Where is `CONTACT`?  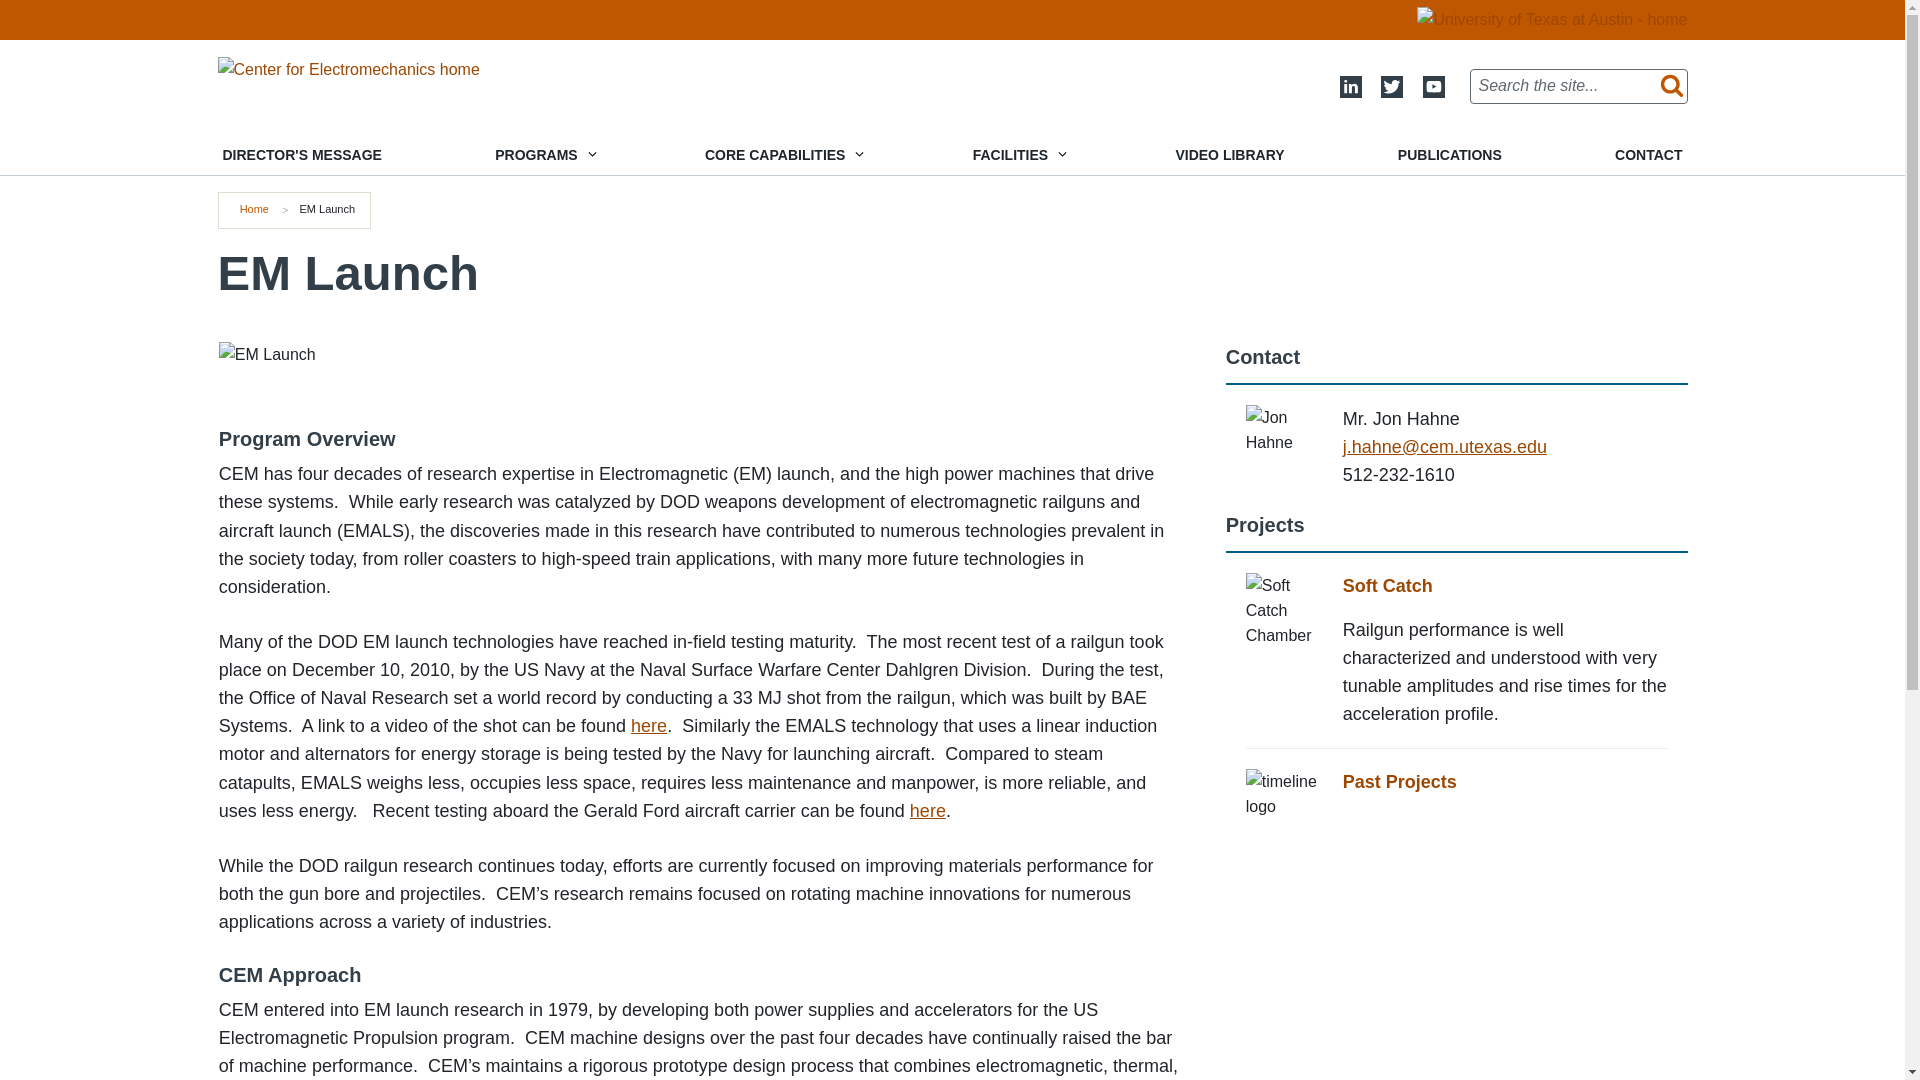
CONTACT is located at coordinates (1648, 156).